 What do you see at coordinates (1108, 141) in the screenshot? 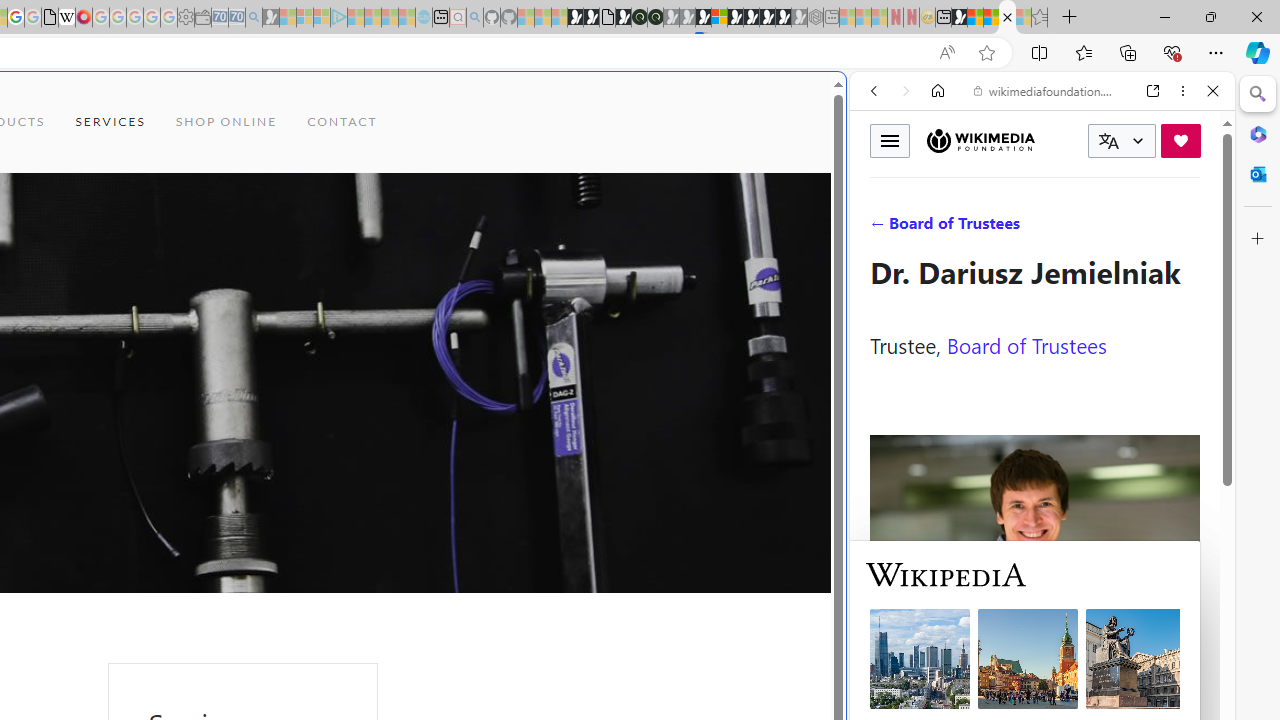
I see `Class: i icon icon-translate language-switcher__icon` at bounding box center [1108, 141].